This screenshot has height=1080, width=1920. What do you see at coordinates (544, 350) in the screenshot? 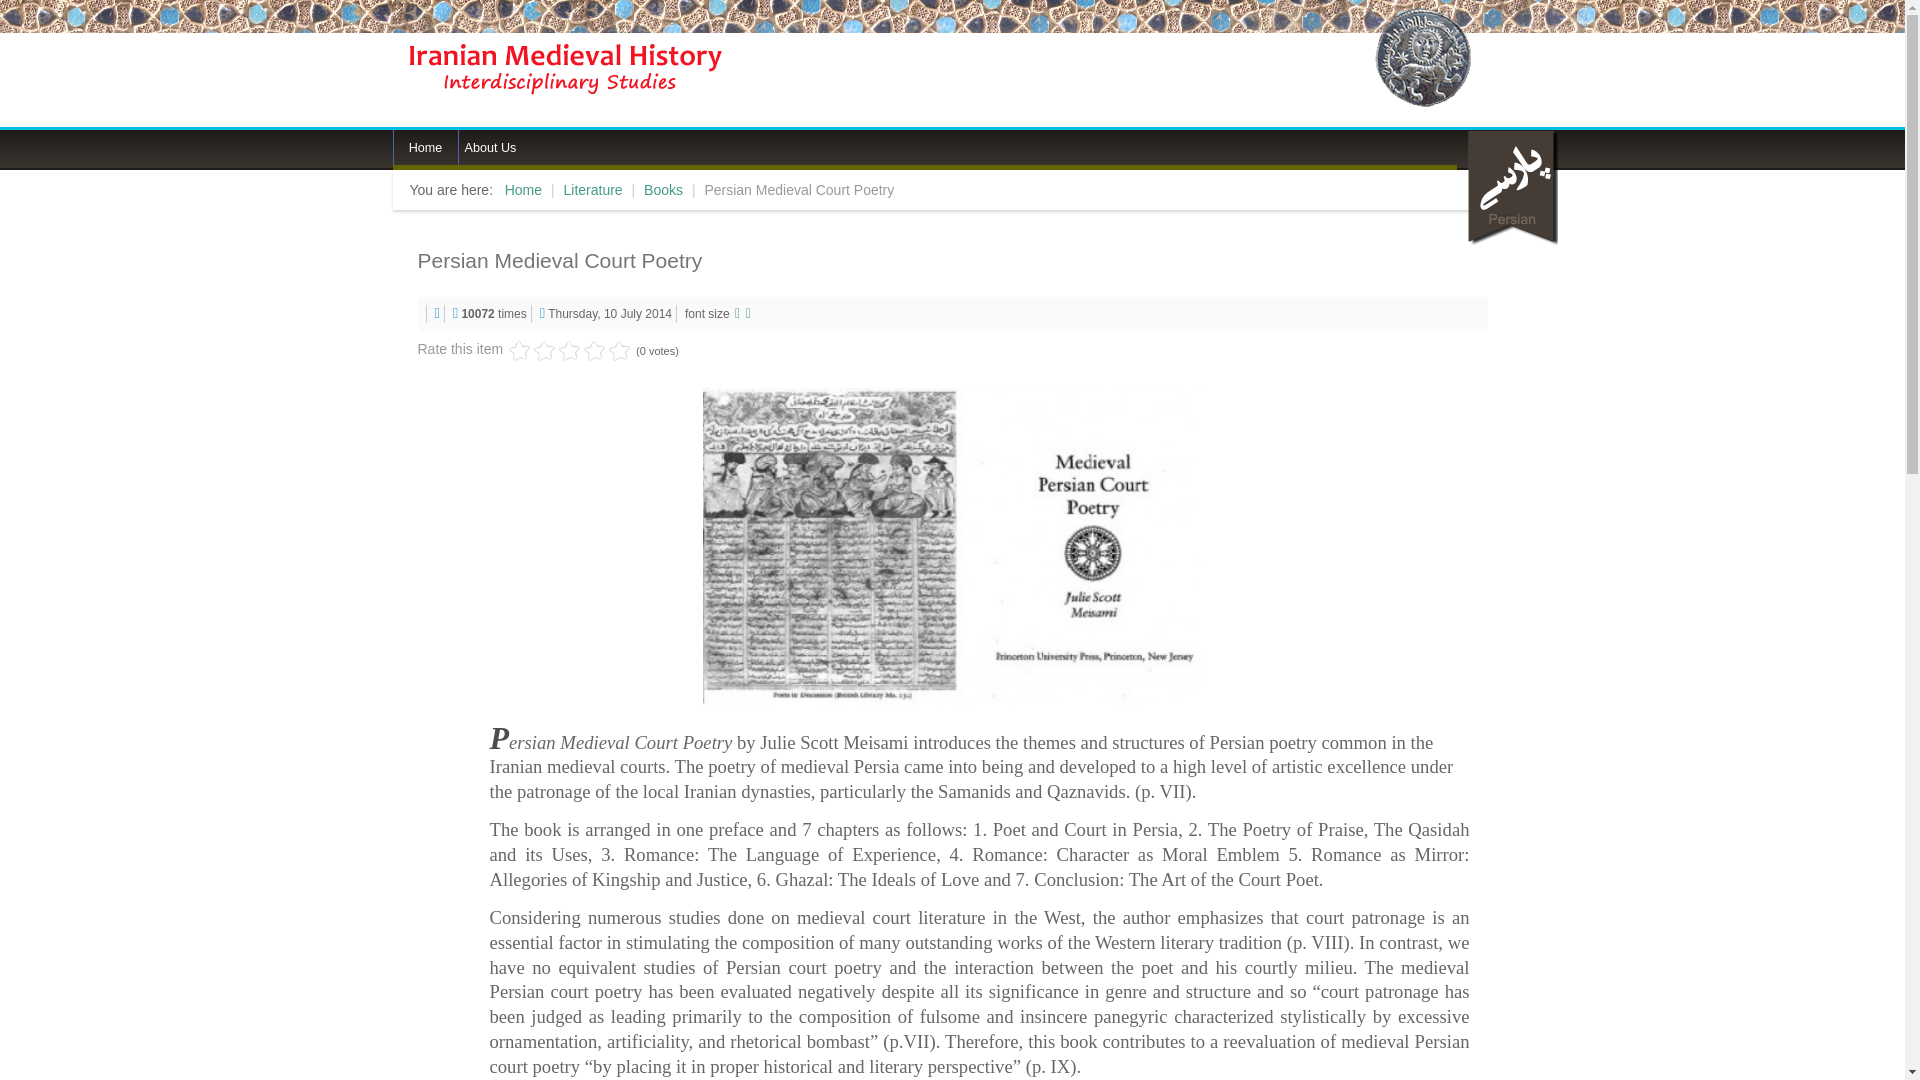
I see `3 stars out of 5` at bounding box center [544, 350].